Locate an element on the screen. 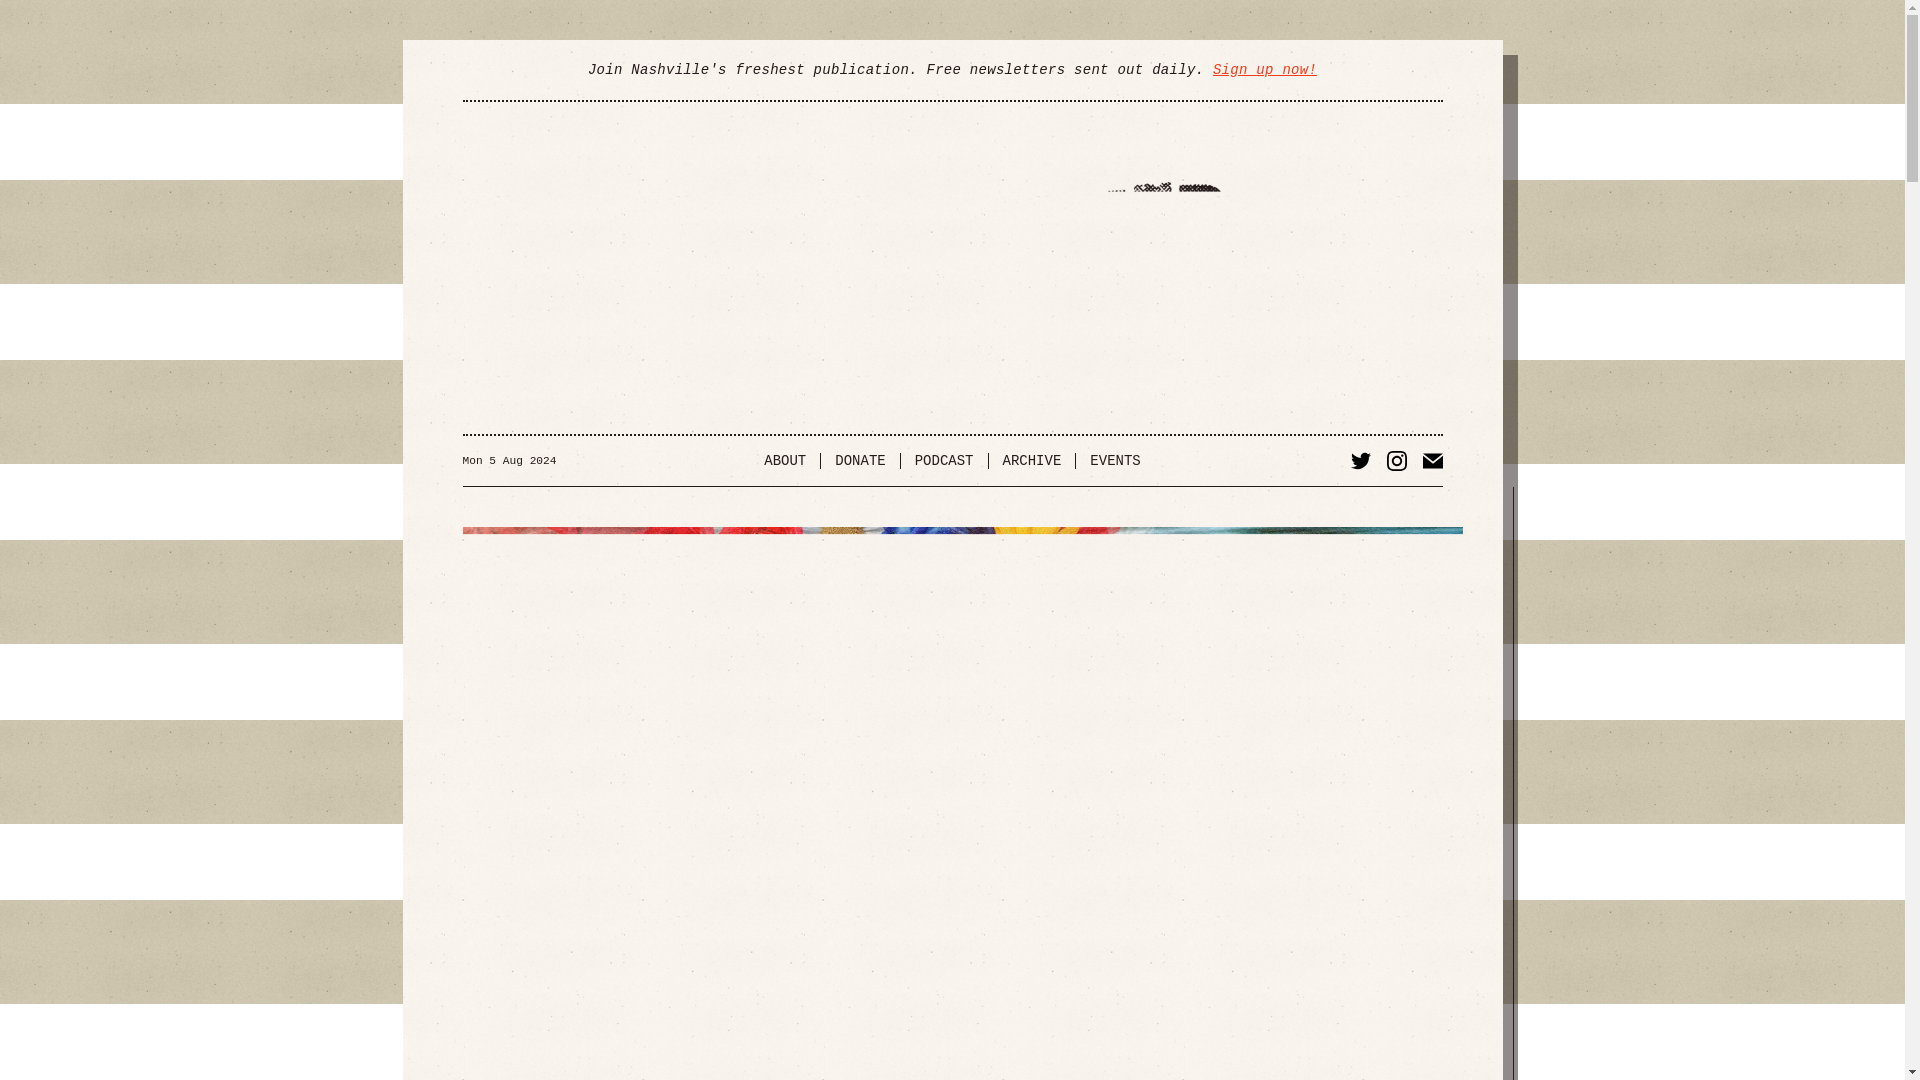 The width and height of the screenshot is (1920, 1080). PODCAST is located at coordinates (944, 460).